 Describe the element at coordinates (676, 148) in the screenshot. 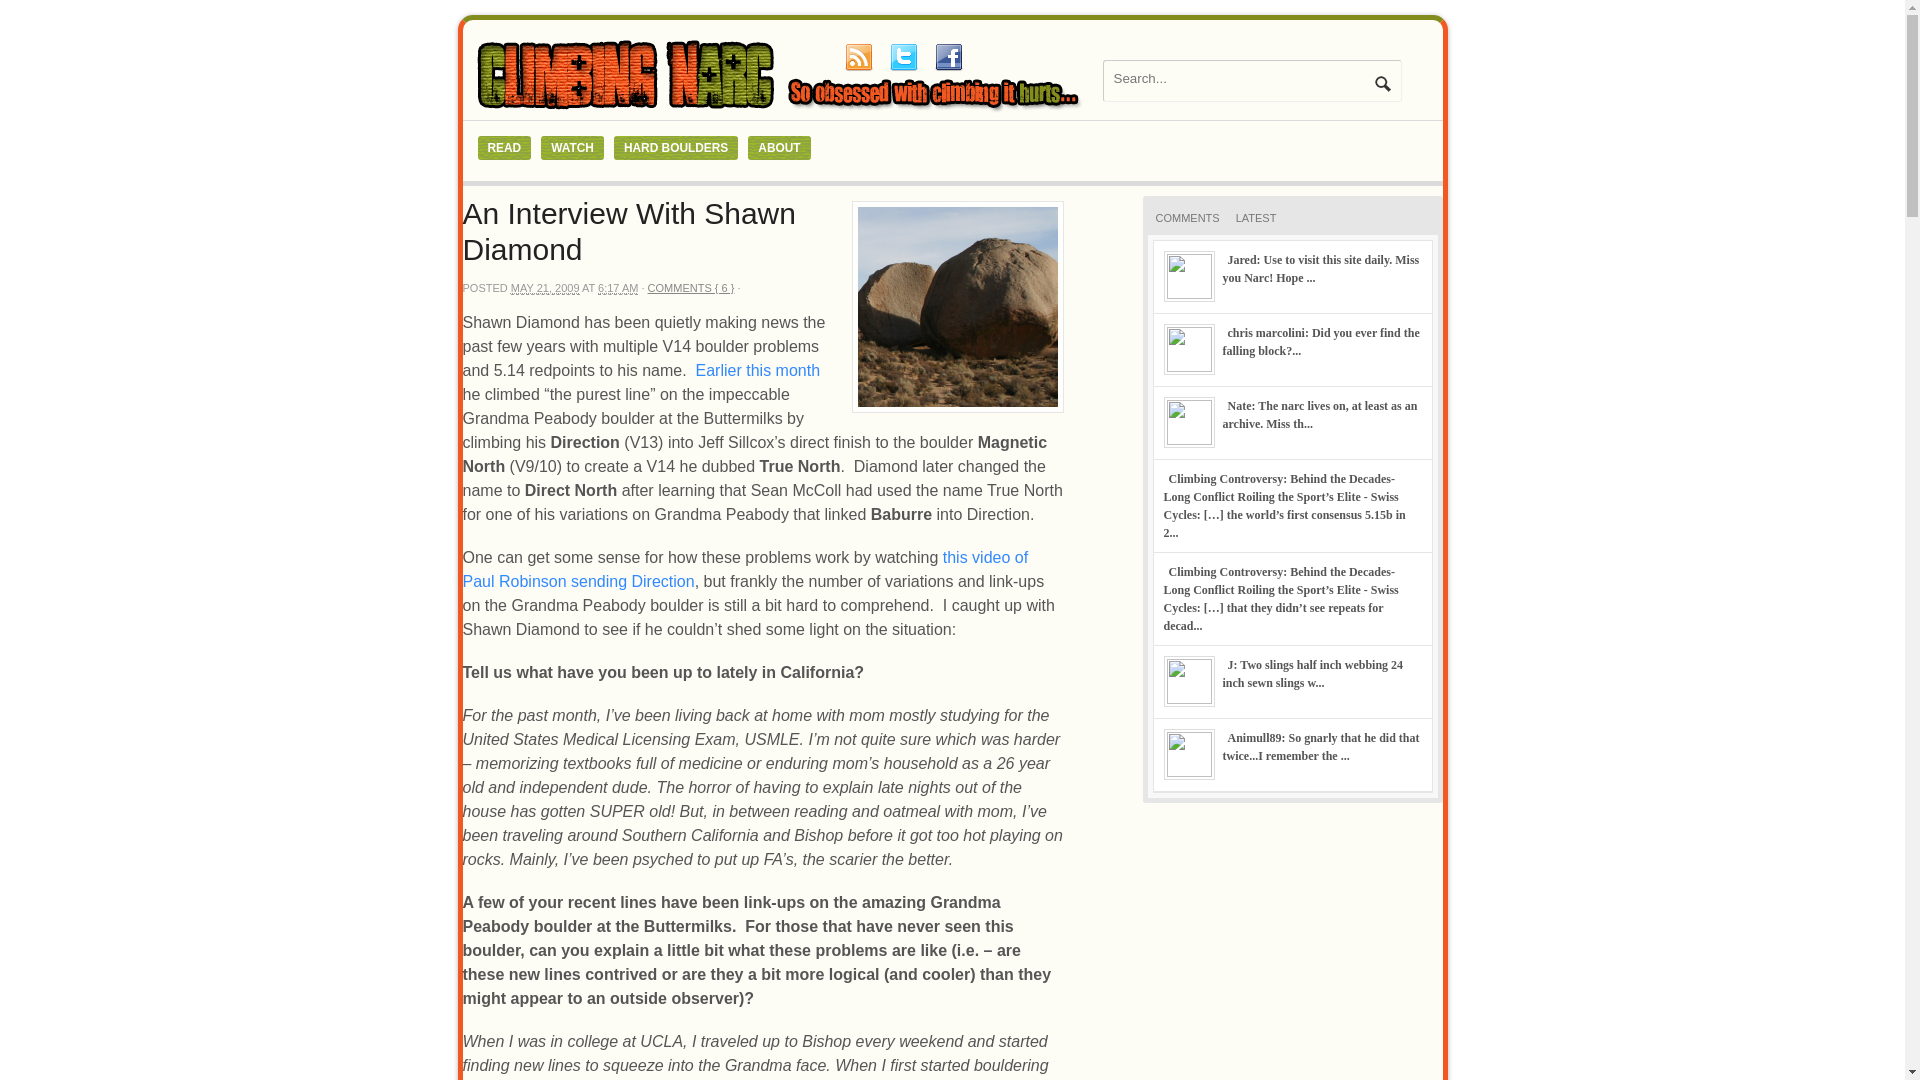

I see `HARD BOULDERS` at that location.